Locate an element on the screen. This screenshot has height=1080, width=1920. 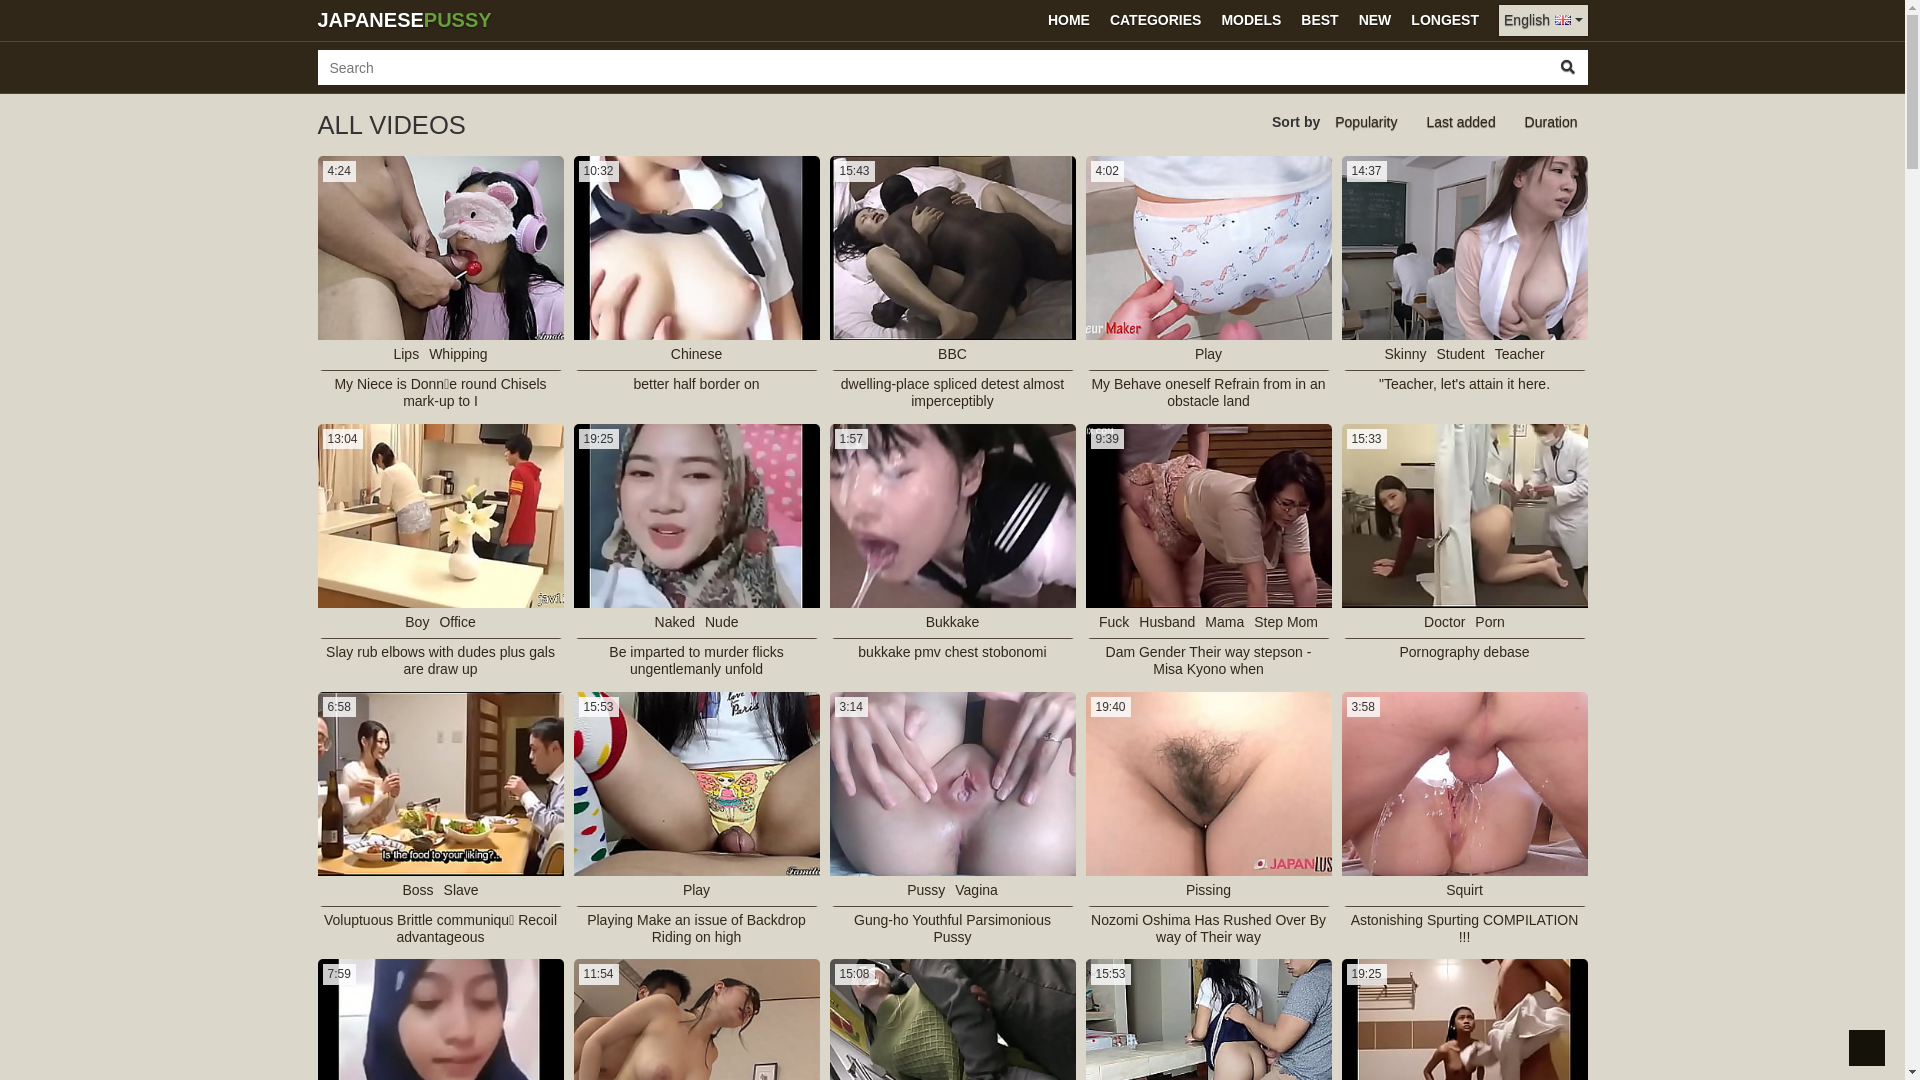
Husband is located at coordinates (1167, 622).